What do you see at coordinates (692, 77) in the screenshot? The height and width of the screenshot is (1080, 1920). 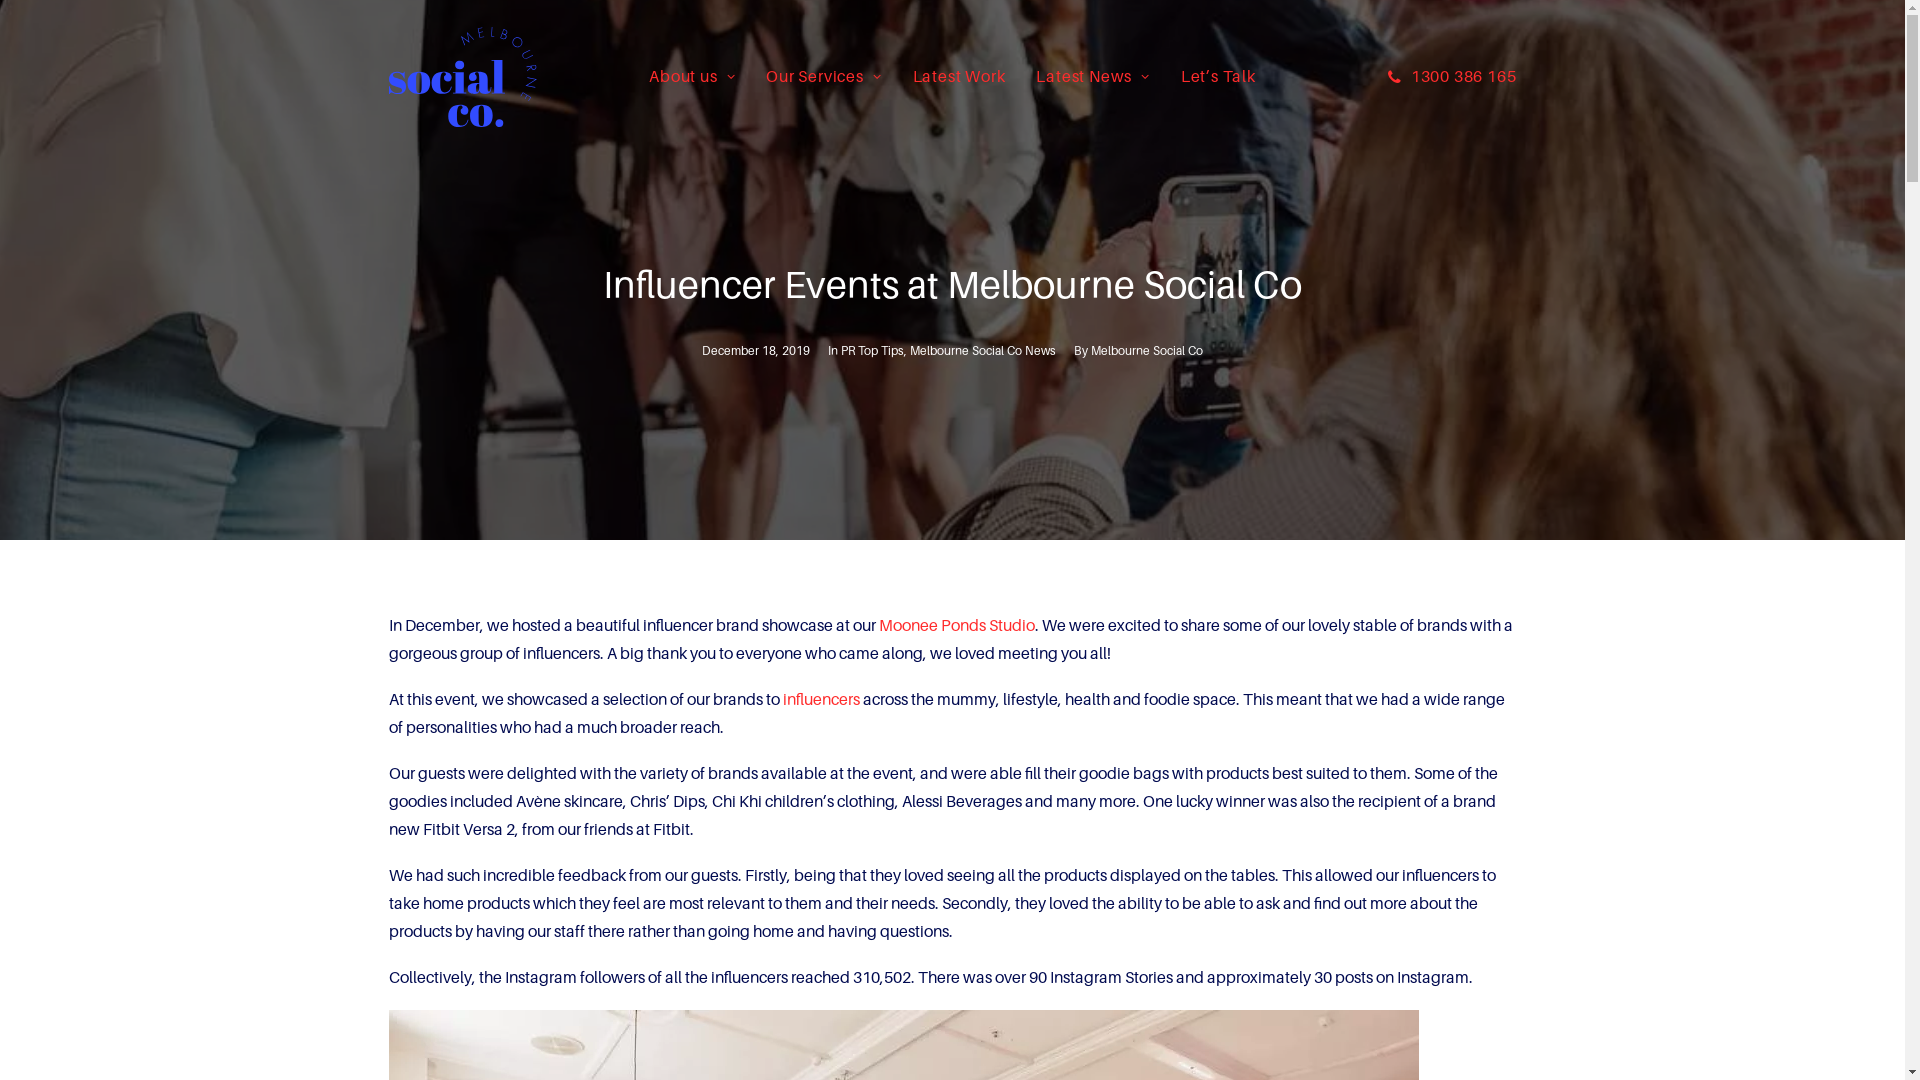 I see `About us` at bounding box center [692, 77].